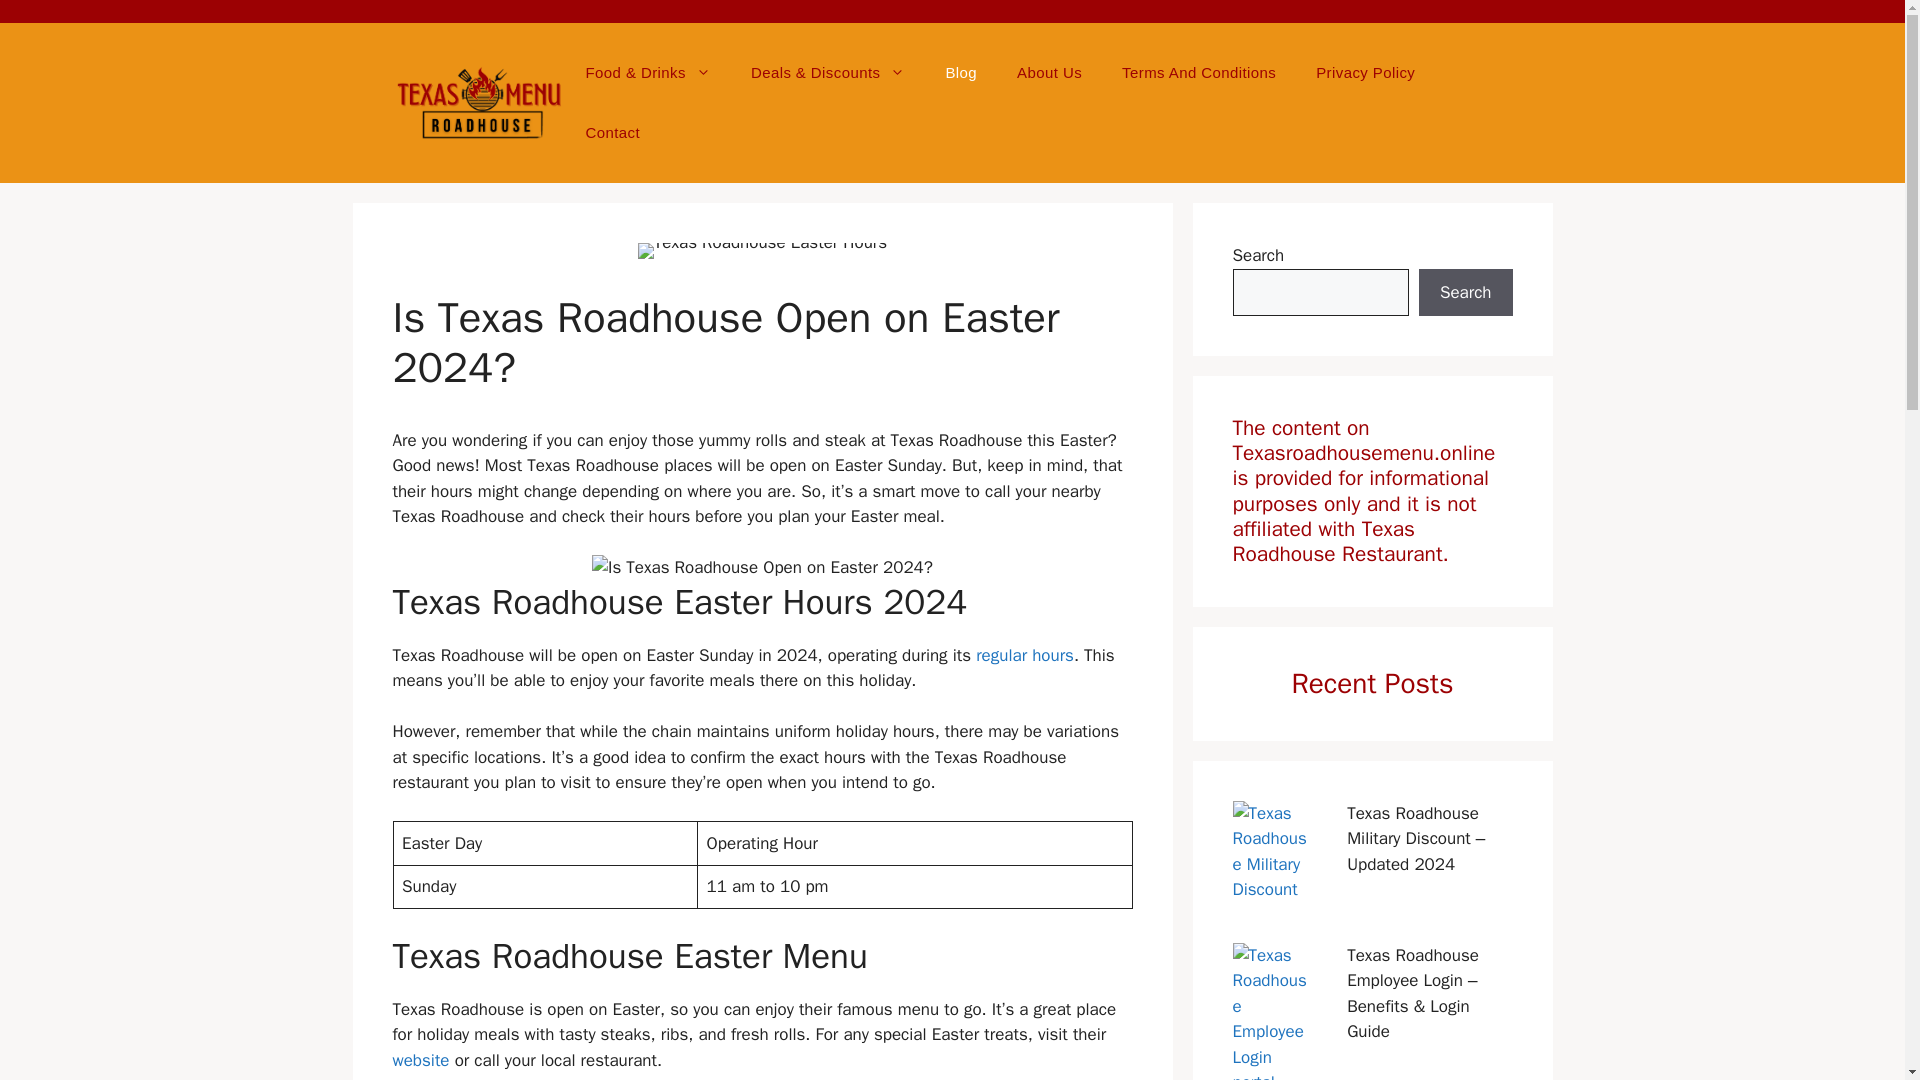 This screenshot has width=1920, height=1080. Describe the element at coordinates (1199, 72) in the screenshot. I see `Terms And Conditions` at that location.